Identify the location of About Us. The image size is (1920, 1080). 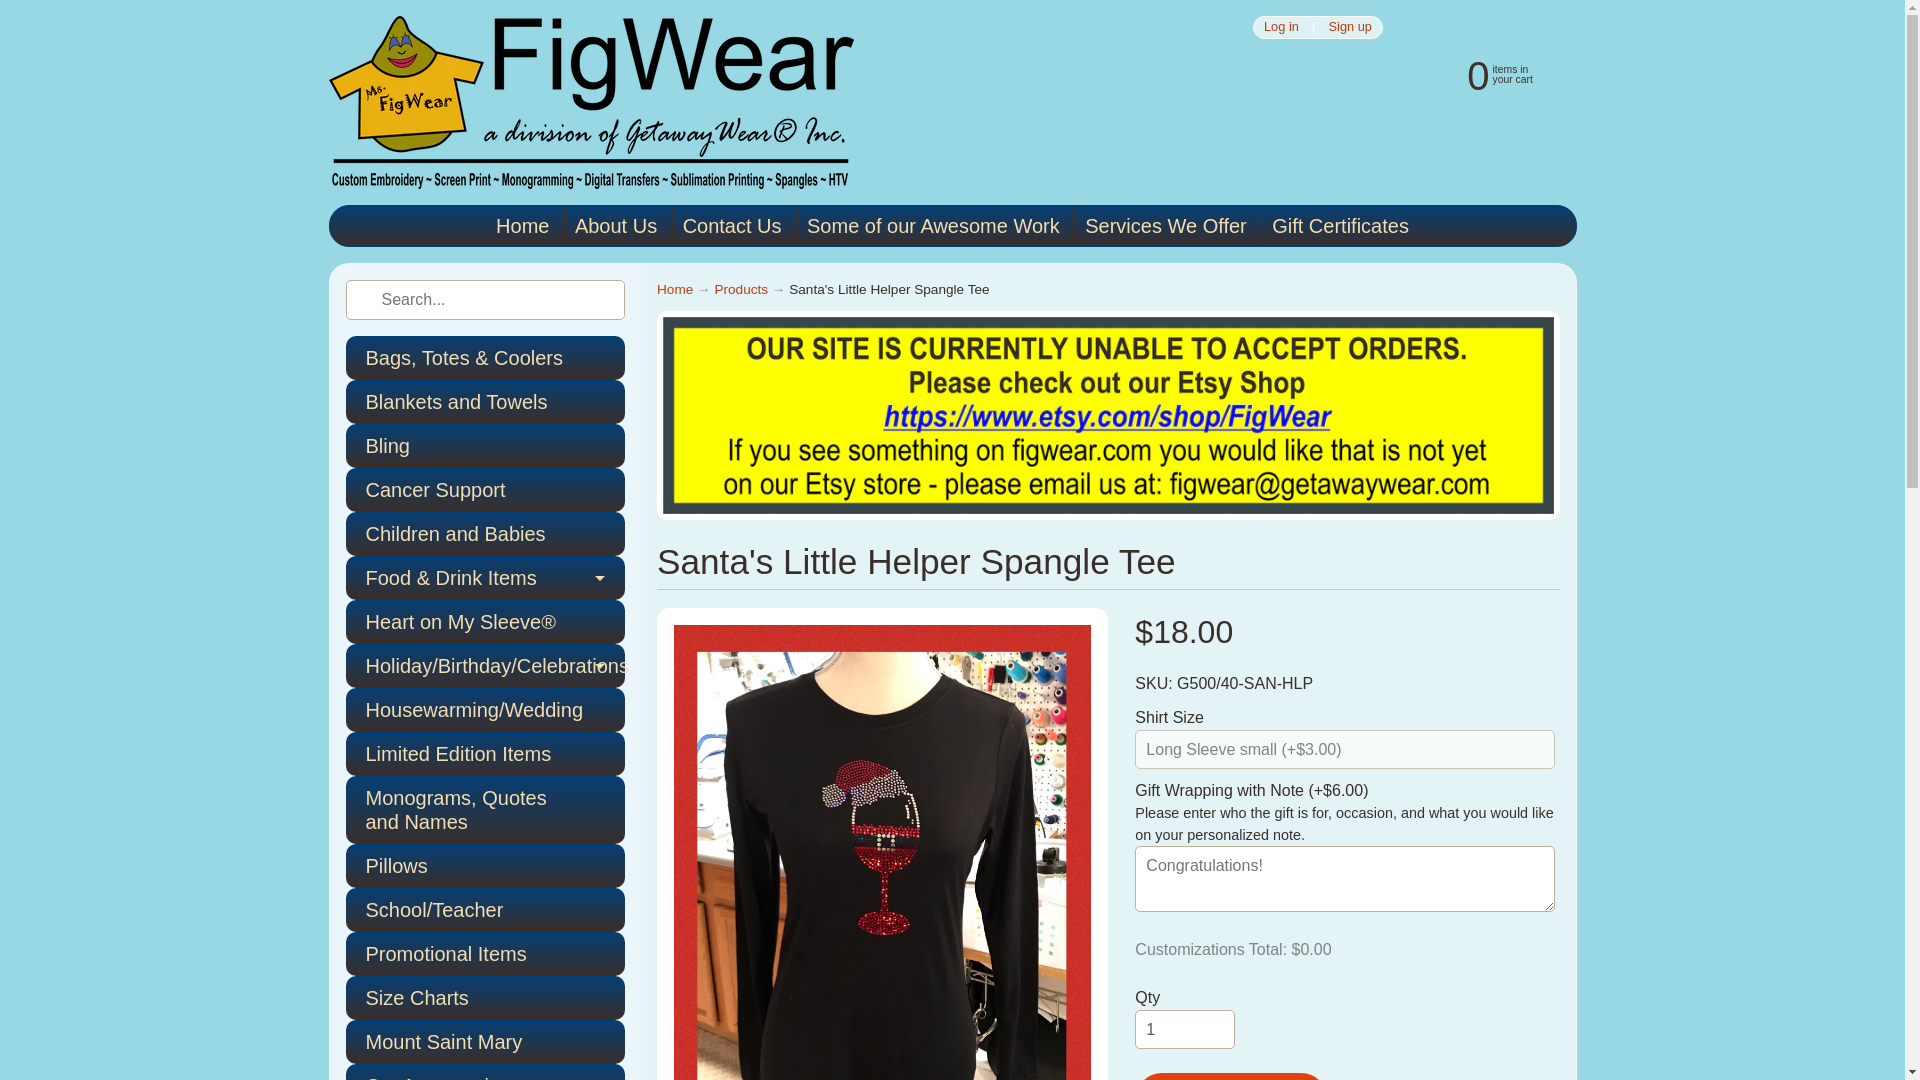
(615, 226).